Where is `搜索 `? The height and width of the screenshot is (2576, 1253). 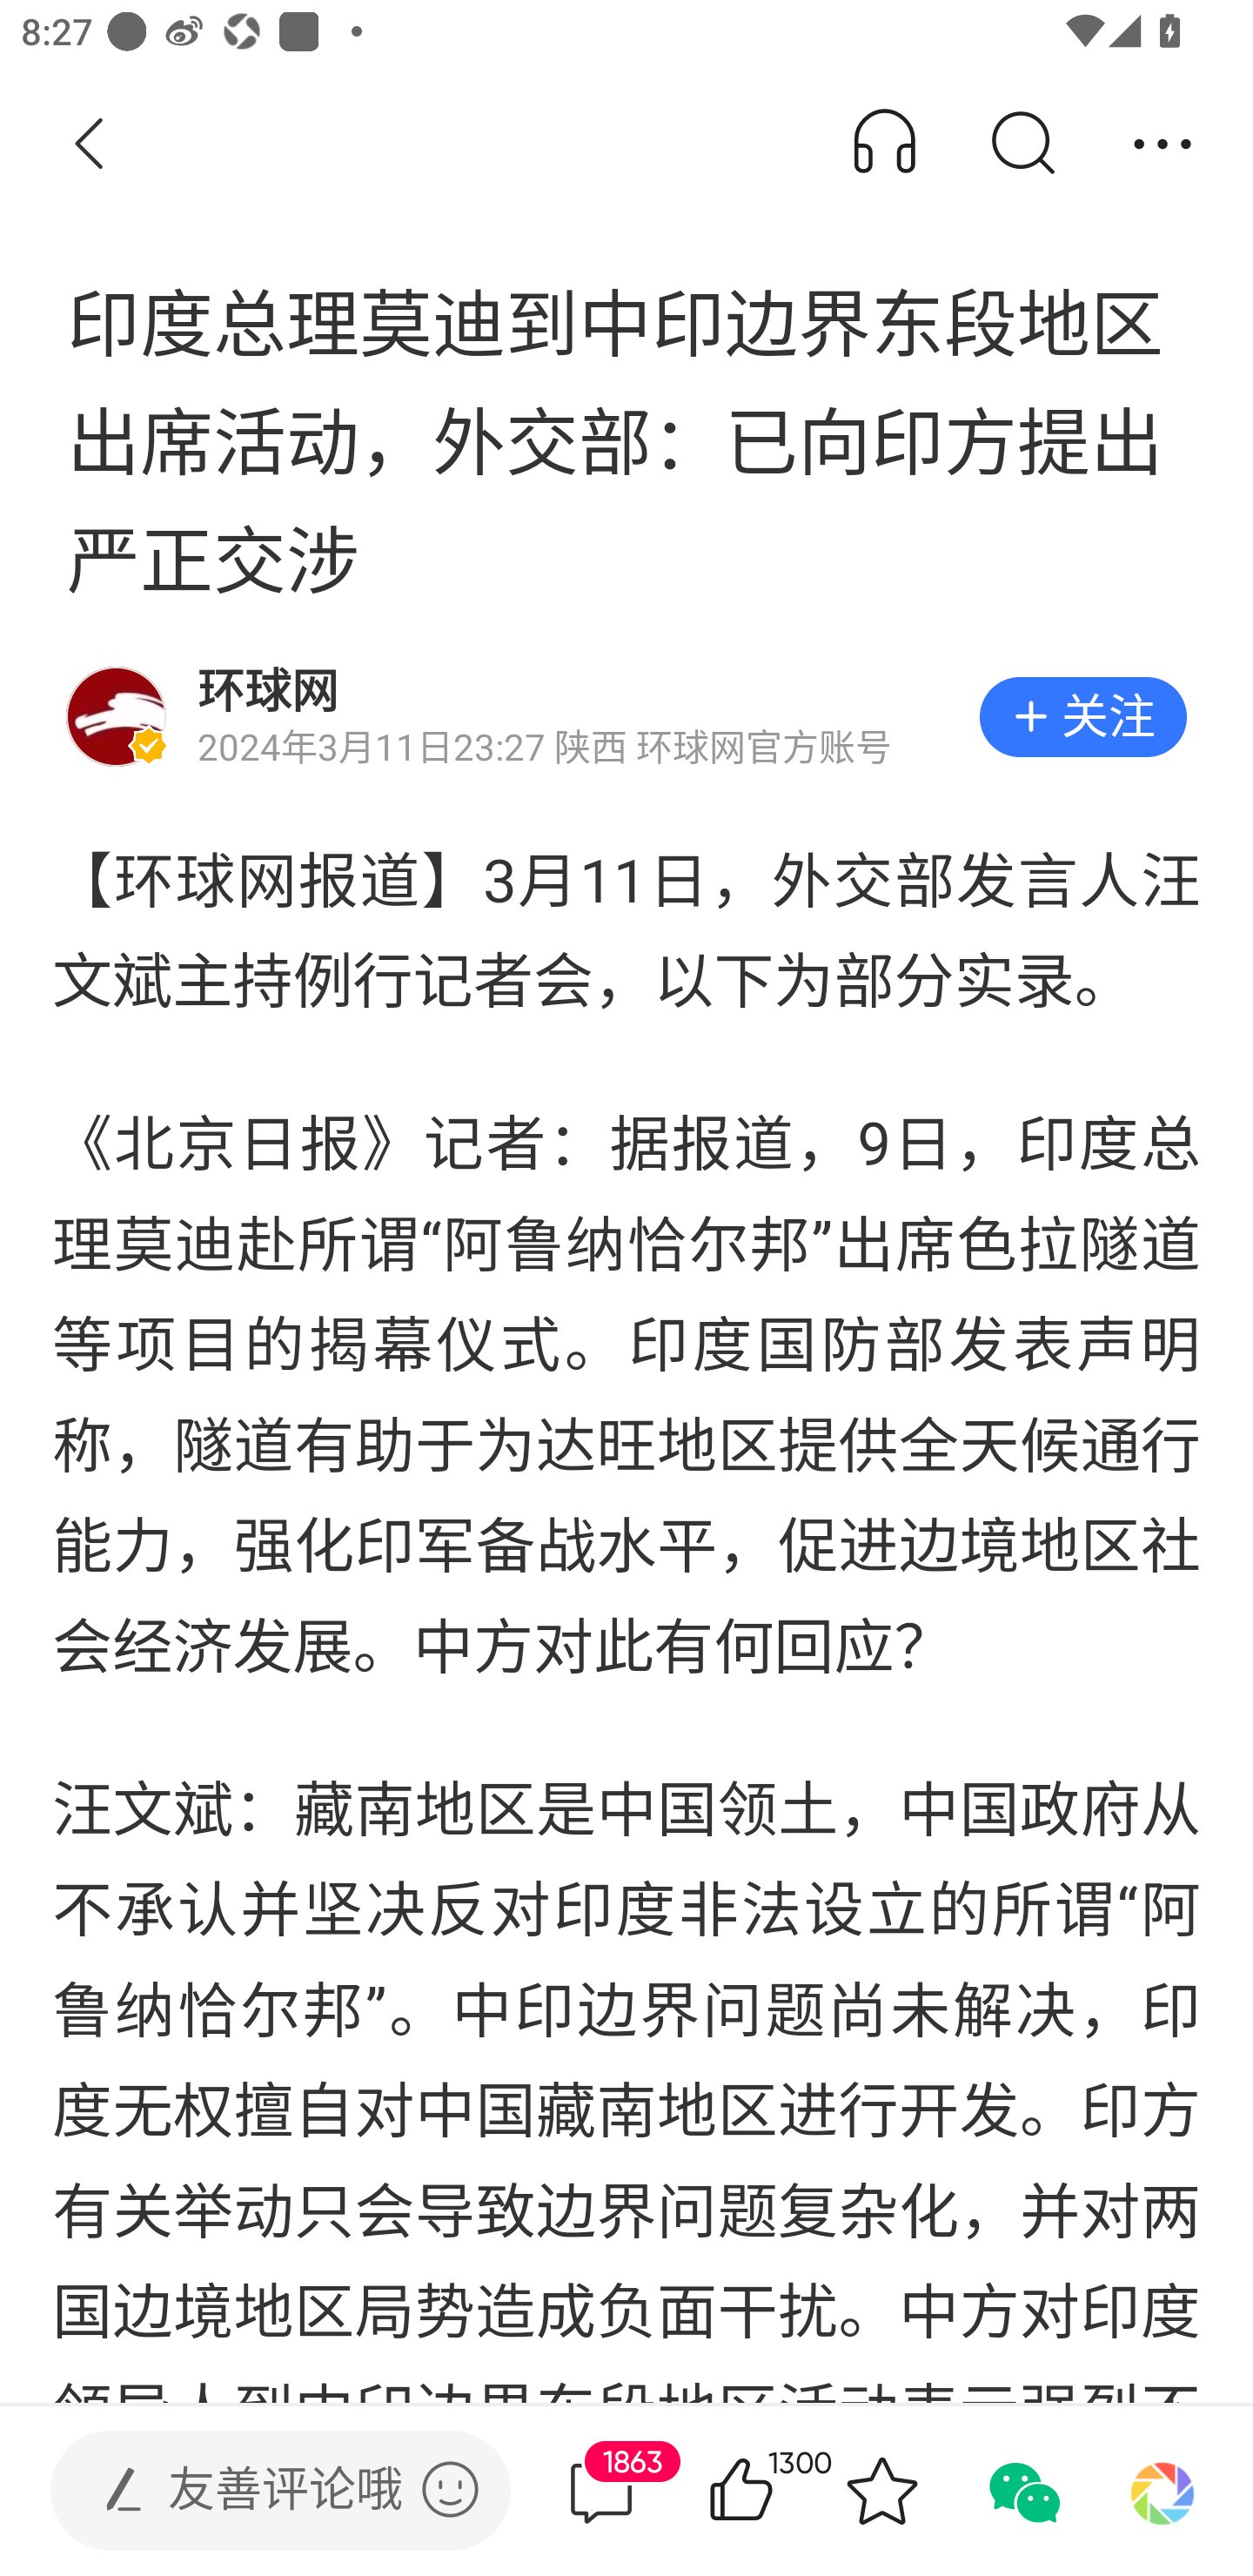 搜索  is located at coordinates (1022, 144).